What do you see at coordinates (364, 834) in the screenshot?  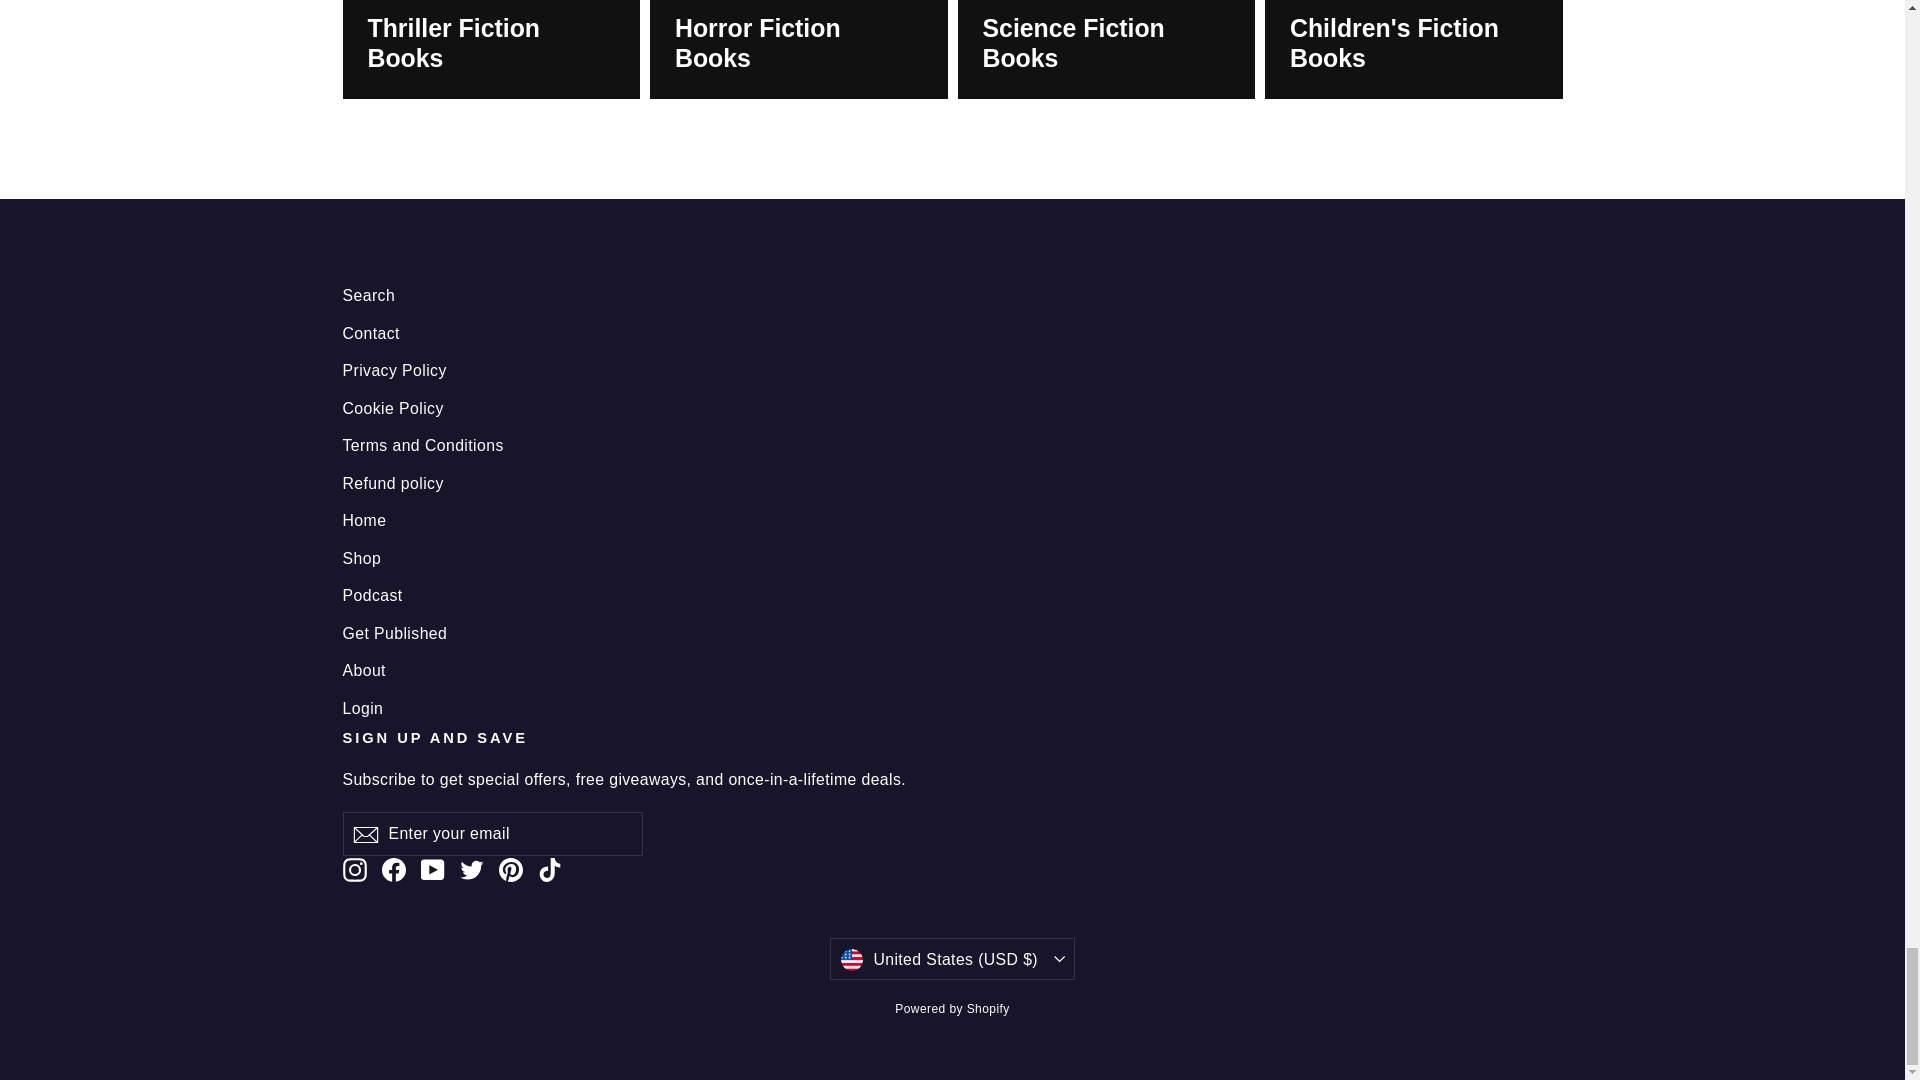 I see `icon-email` at bounding box center [364, 834].